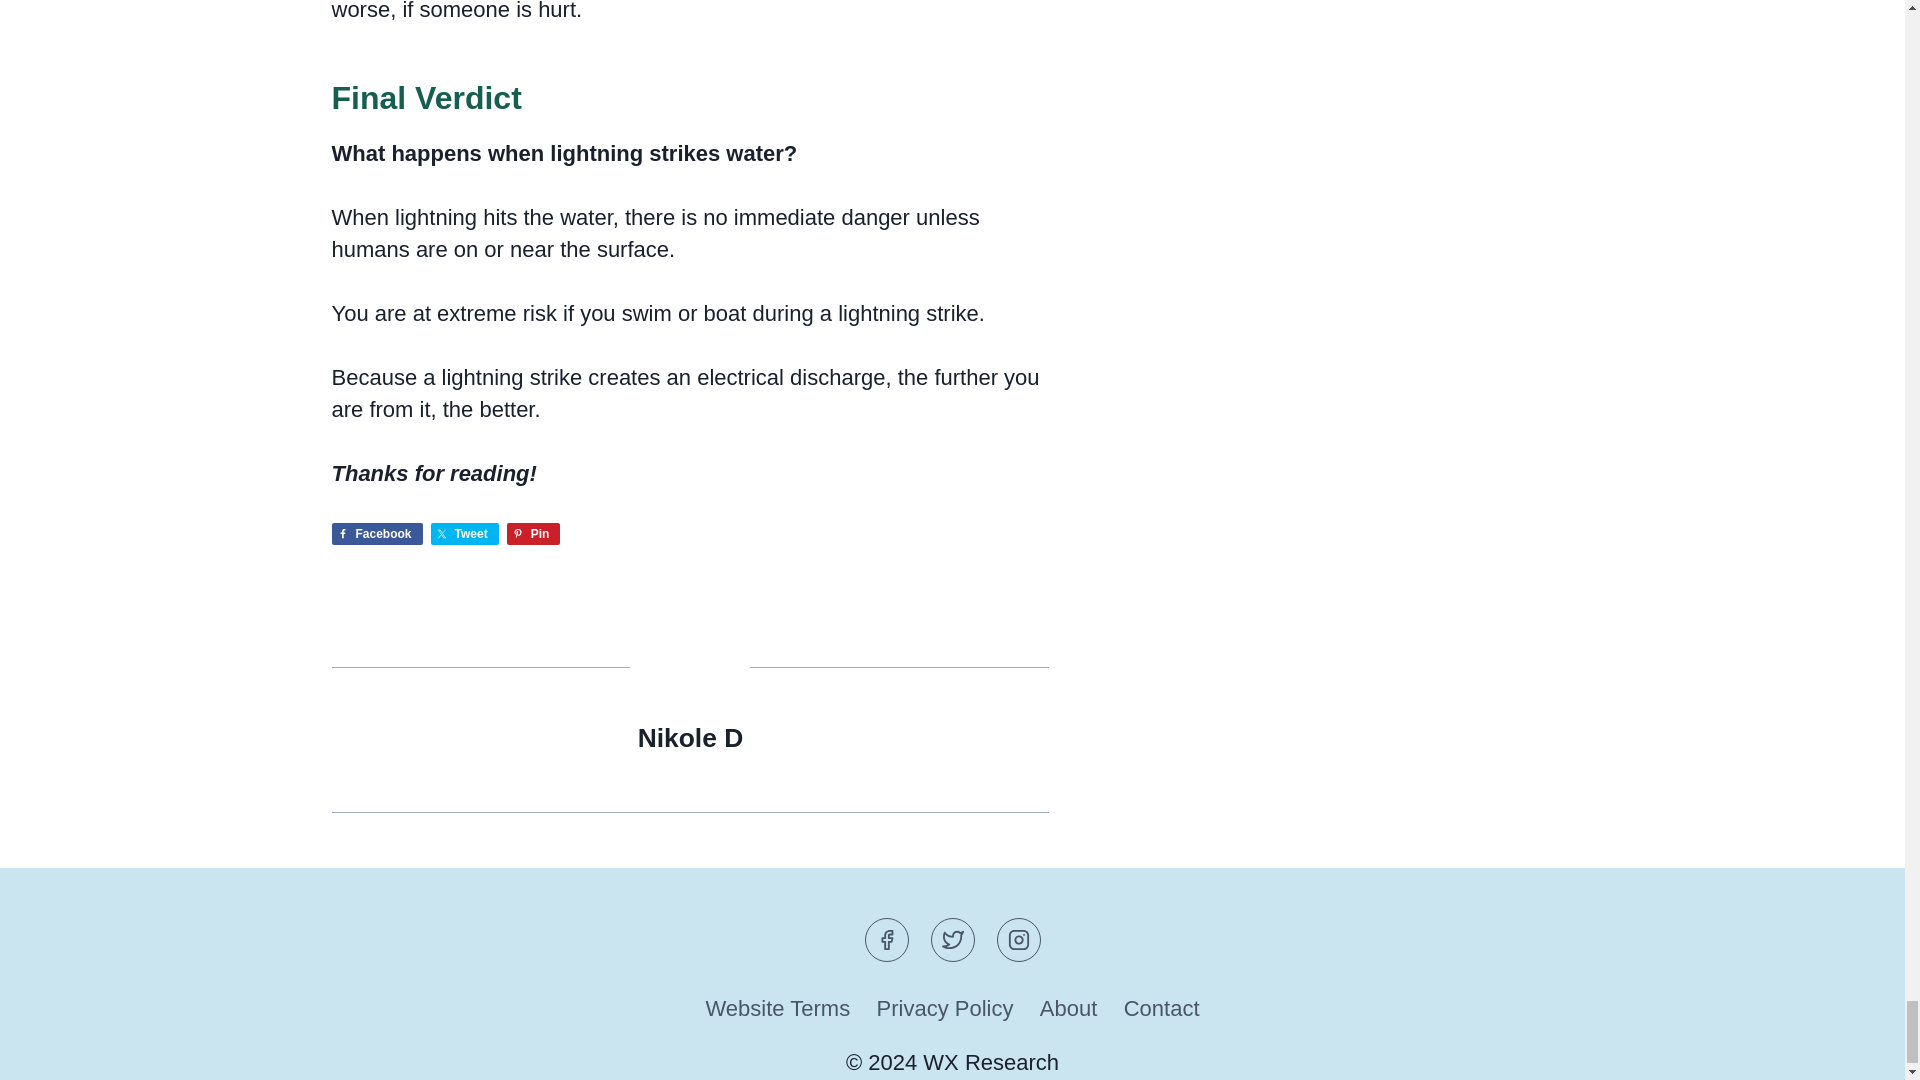 The height and width of the screenshot is (1080, 1920). Describe the element at coordinates (464, 534) in the screenshot. I see `Tweet` at that location.